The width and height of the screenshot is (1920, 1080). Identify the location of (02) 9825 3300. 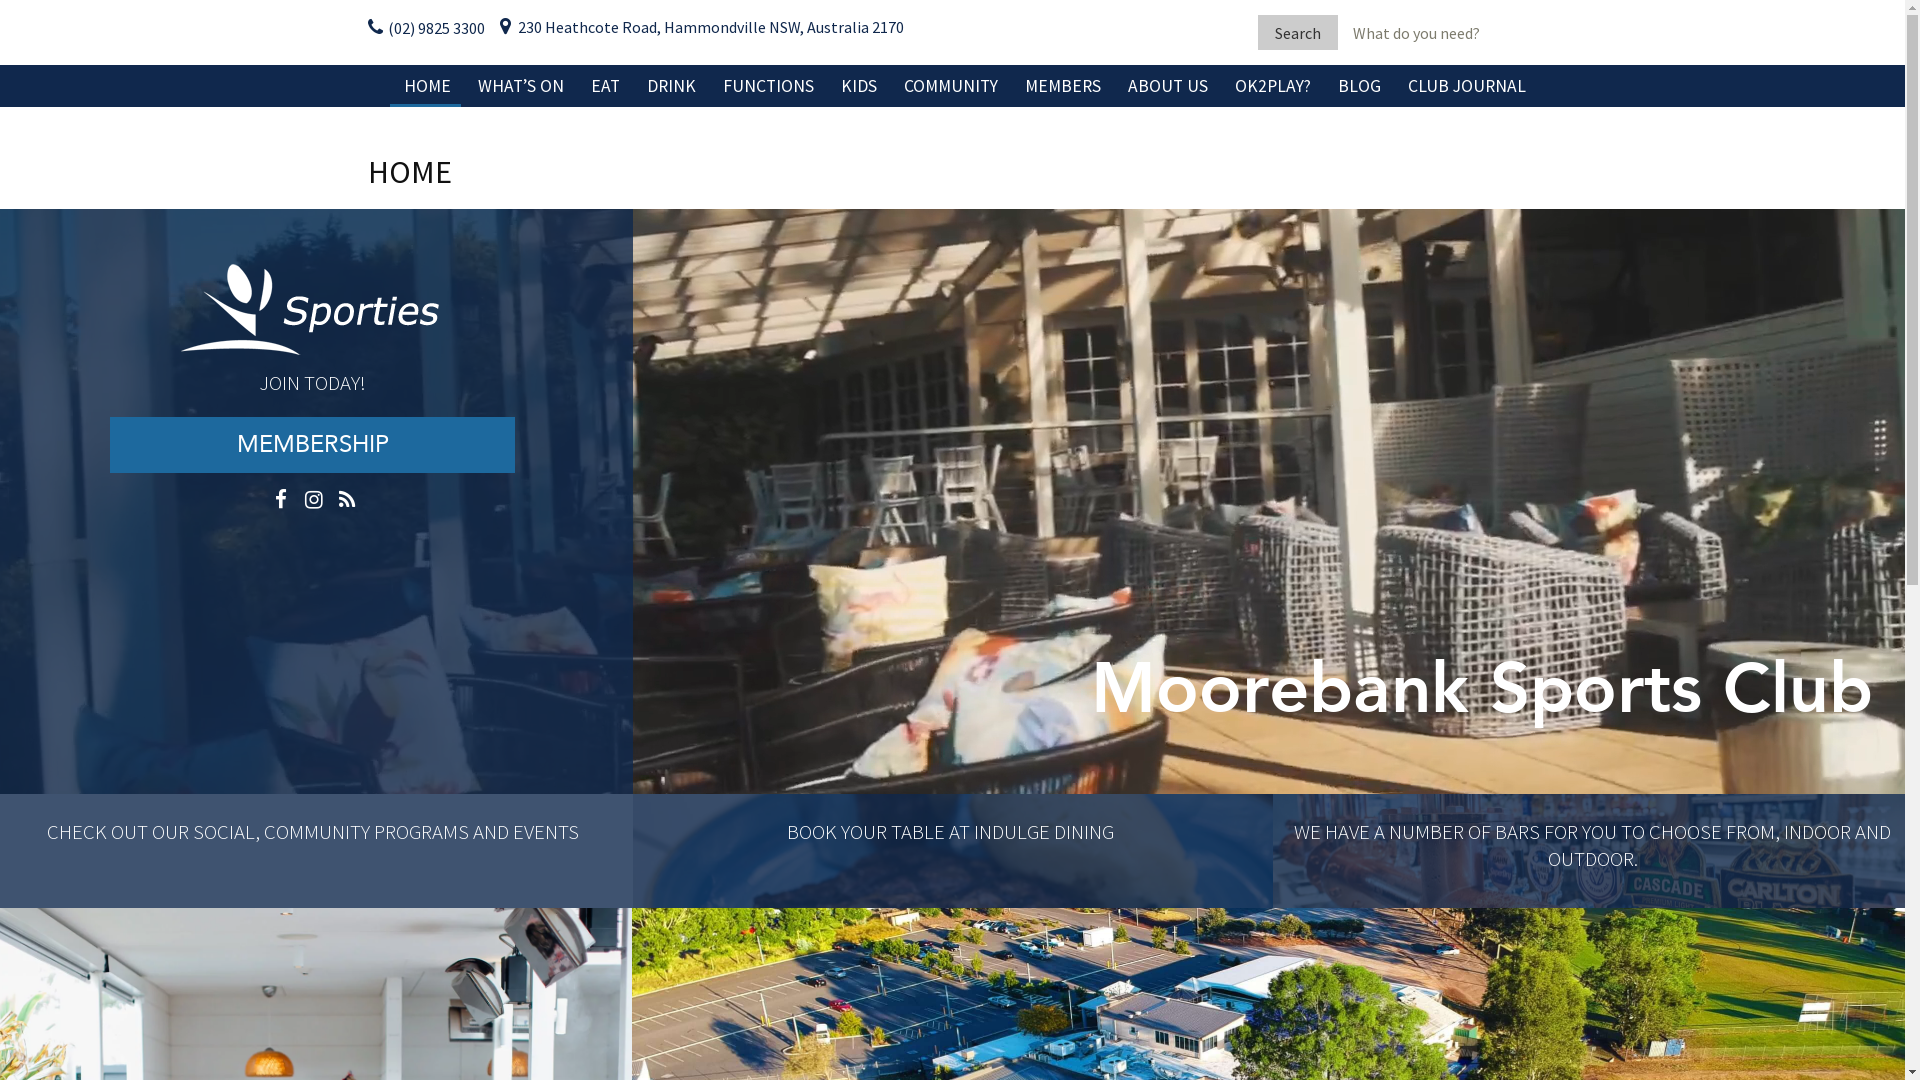
(426, 28).